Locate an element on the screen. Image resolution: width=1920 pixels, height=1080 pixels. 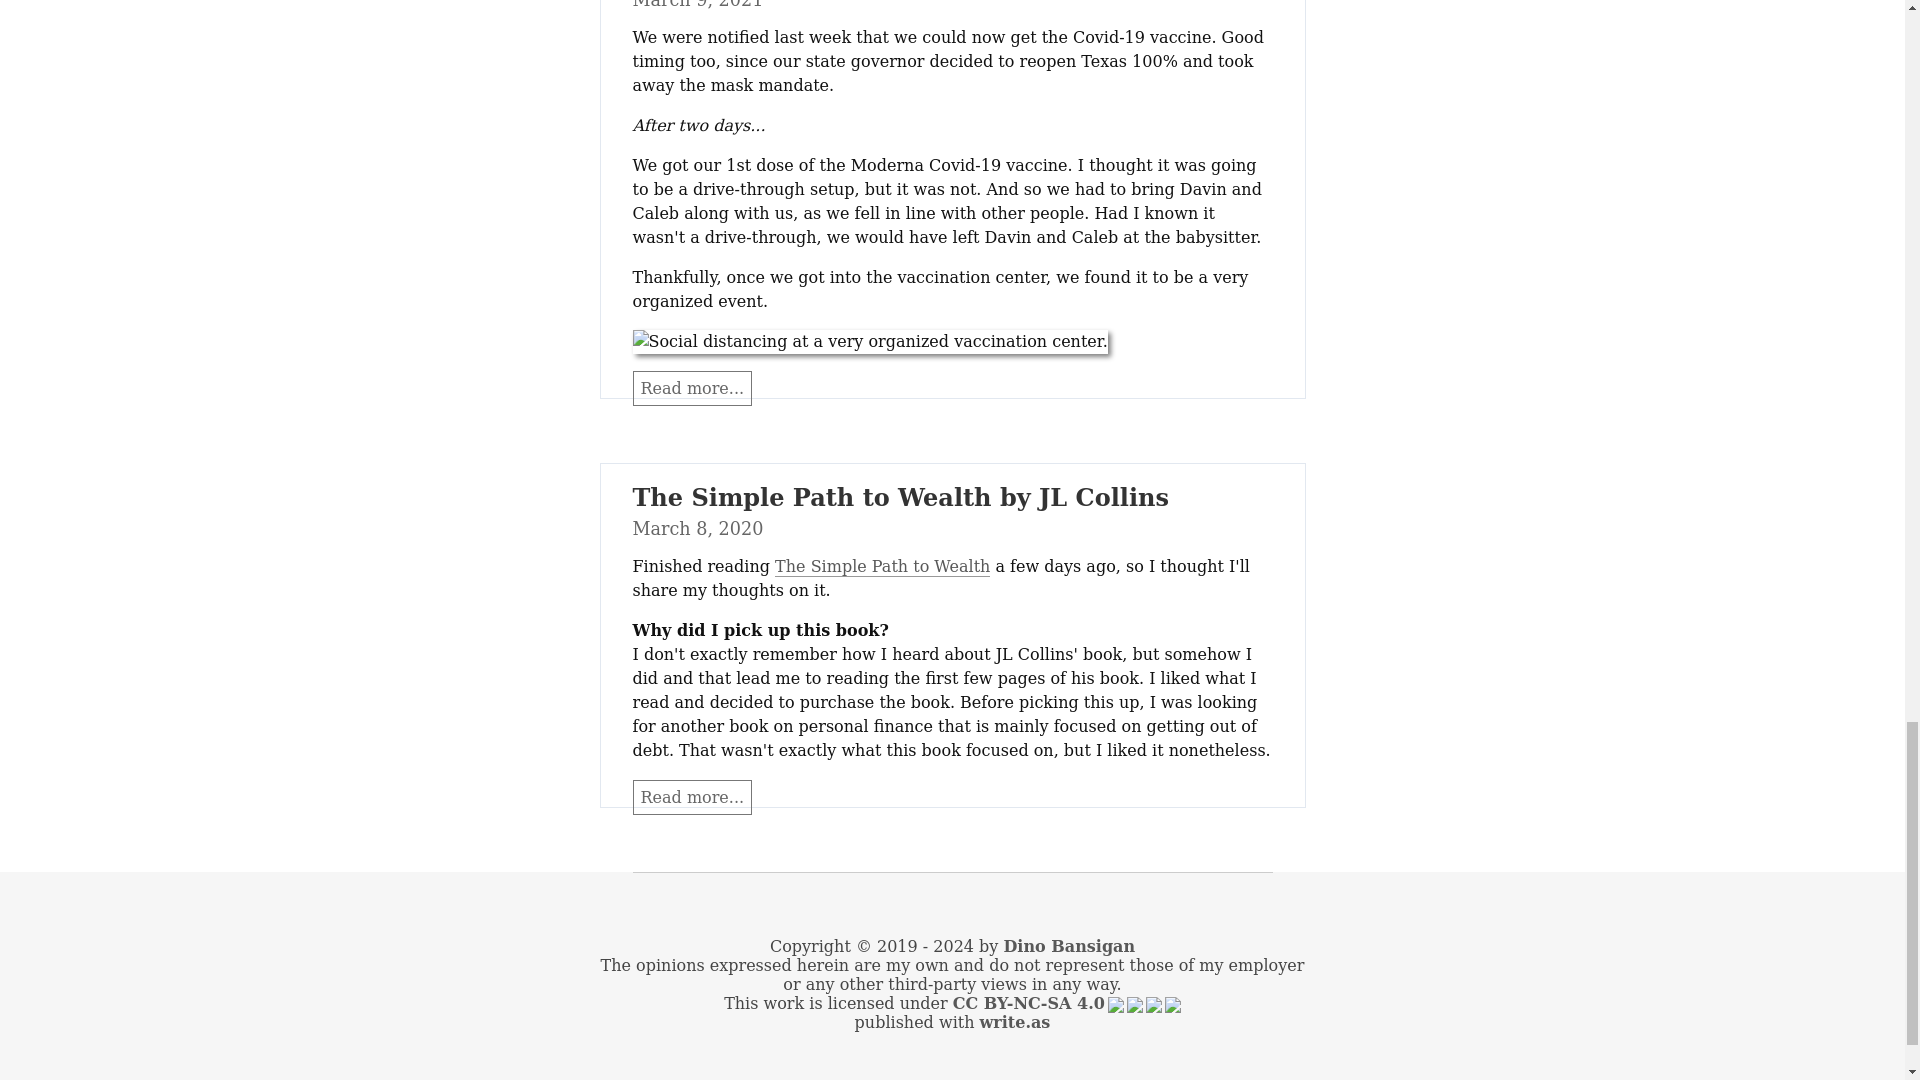
The Simple Path to Wealth by JL Collins is located at coordinates (900, 496).